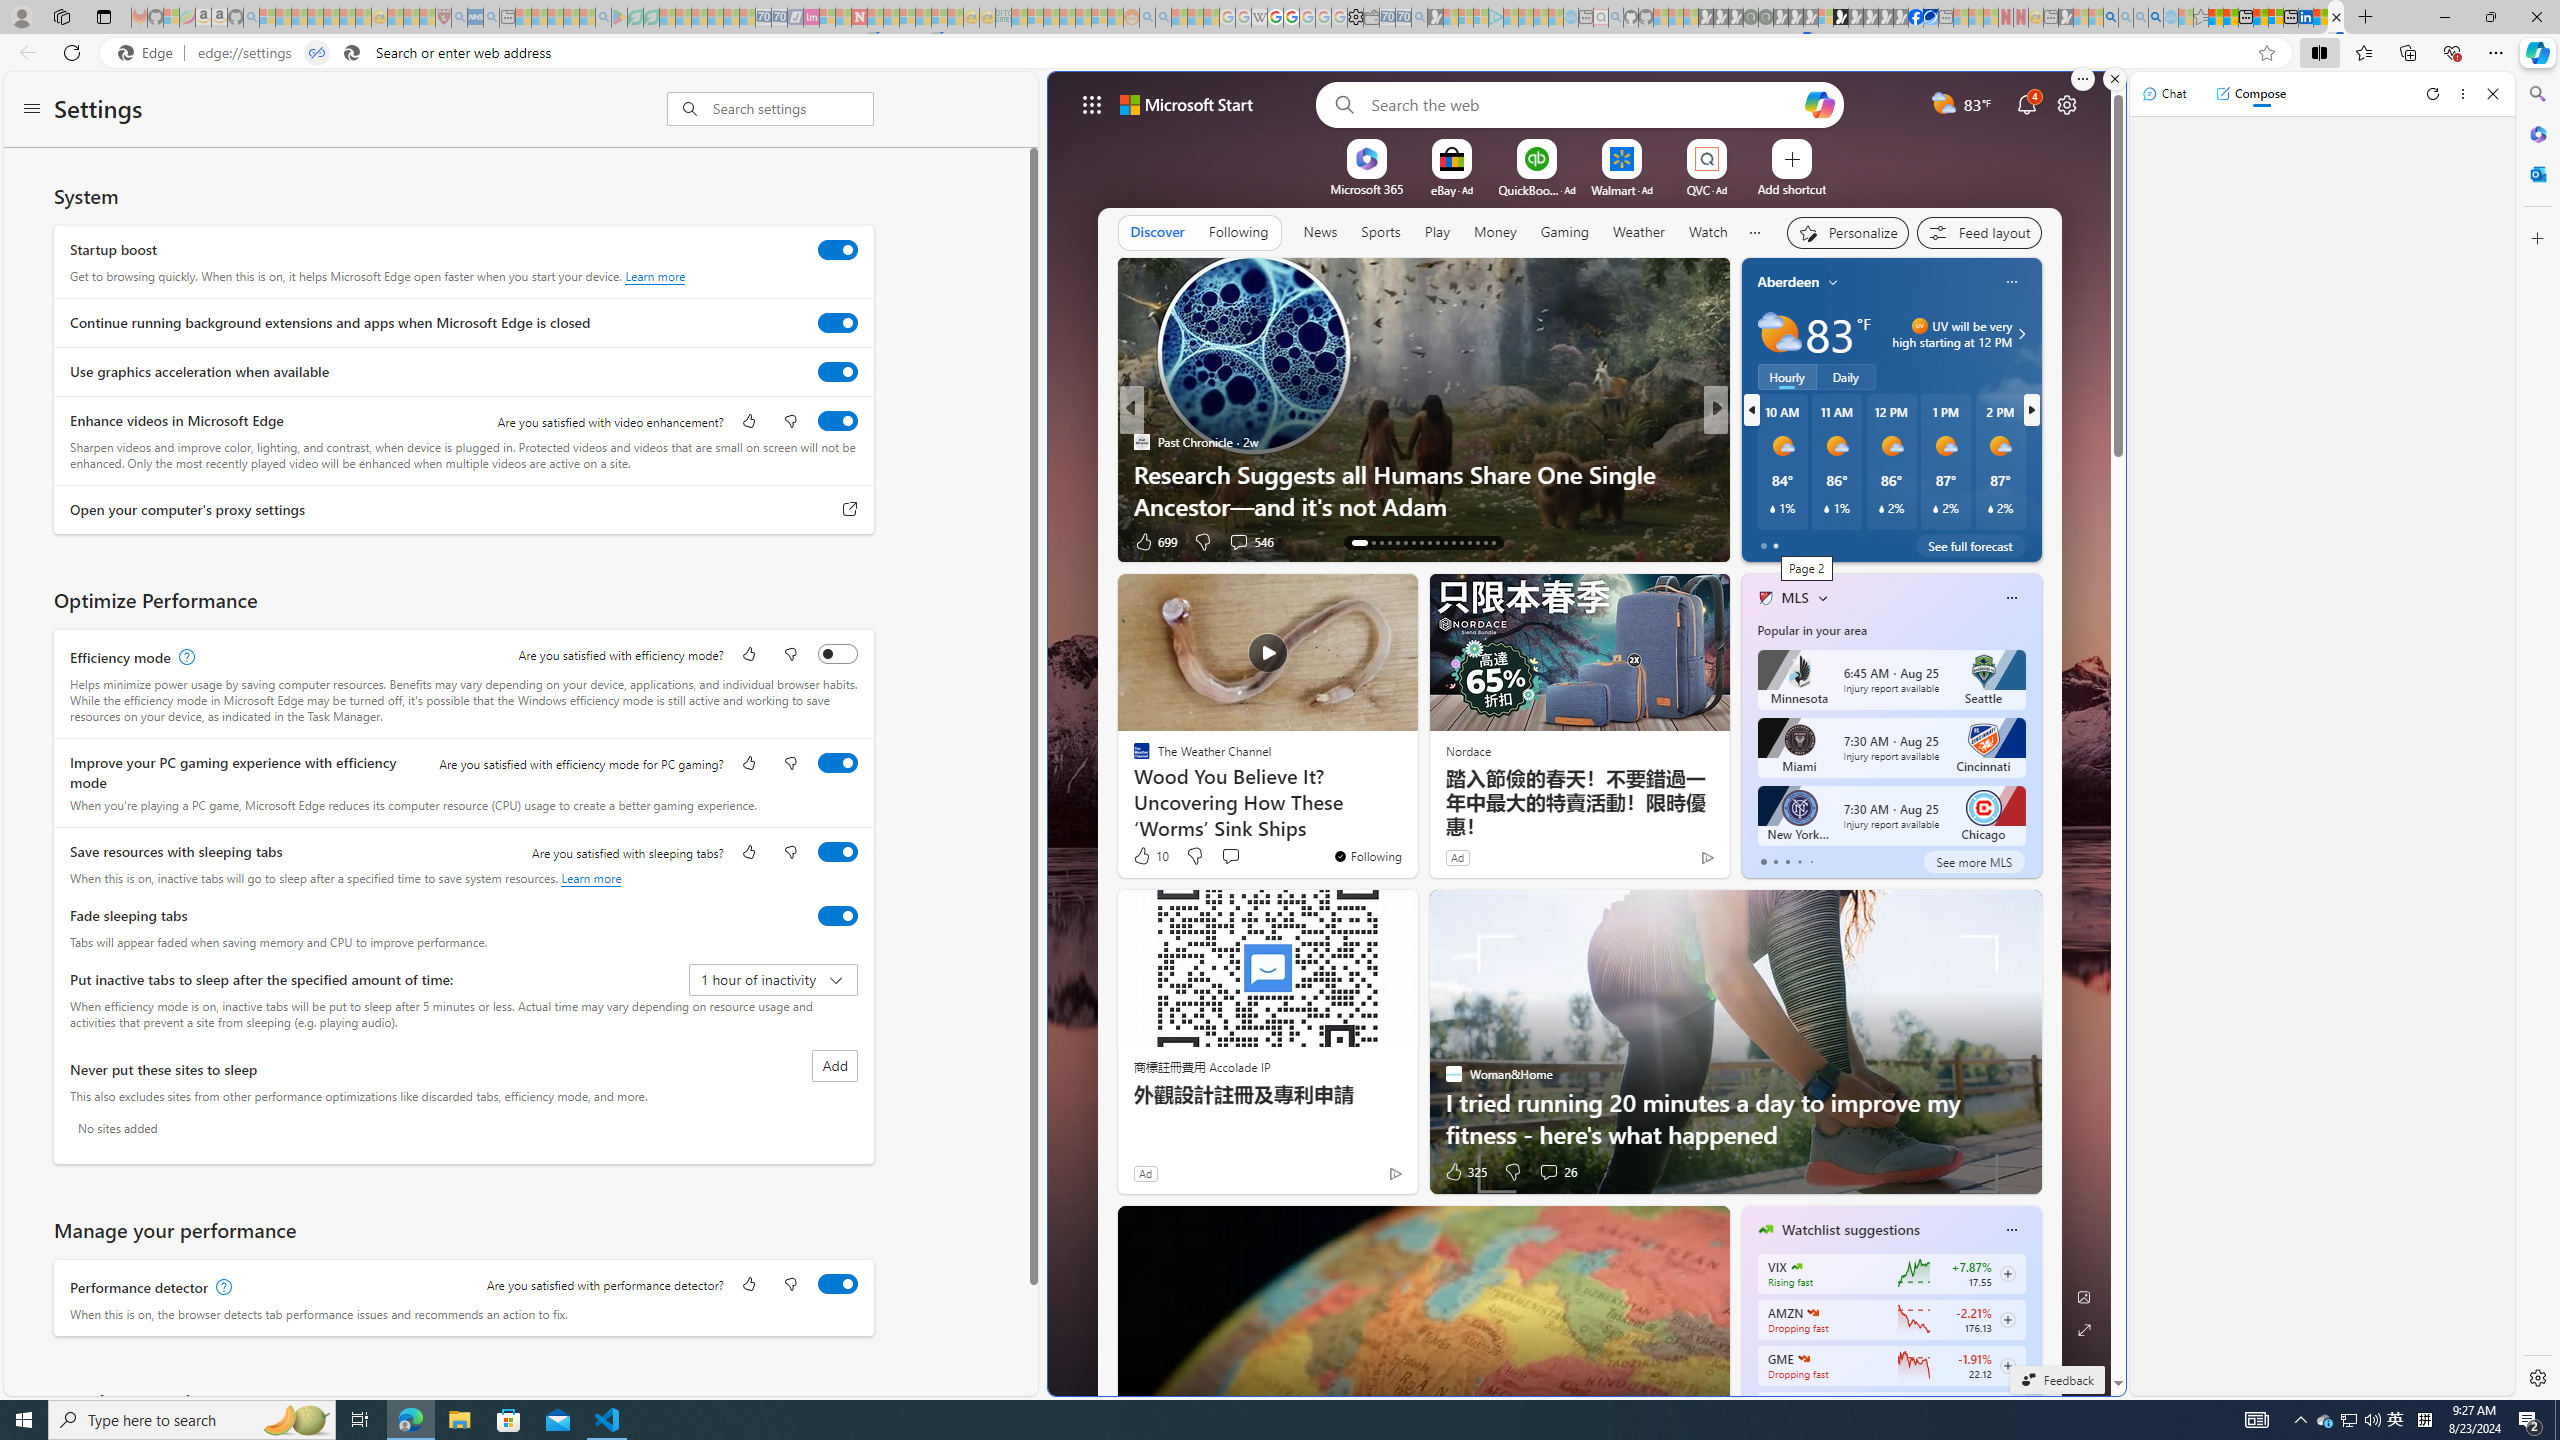 The height and width of the screenshot is (1440, 2560). Describe the element at coordinates (2038, 489) in the screenshot. I see `Which foods have the most plastics? You may be surprised` at that location.